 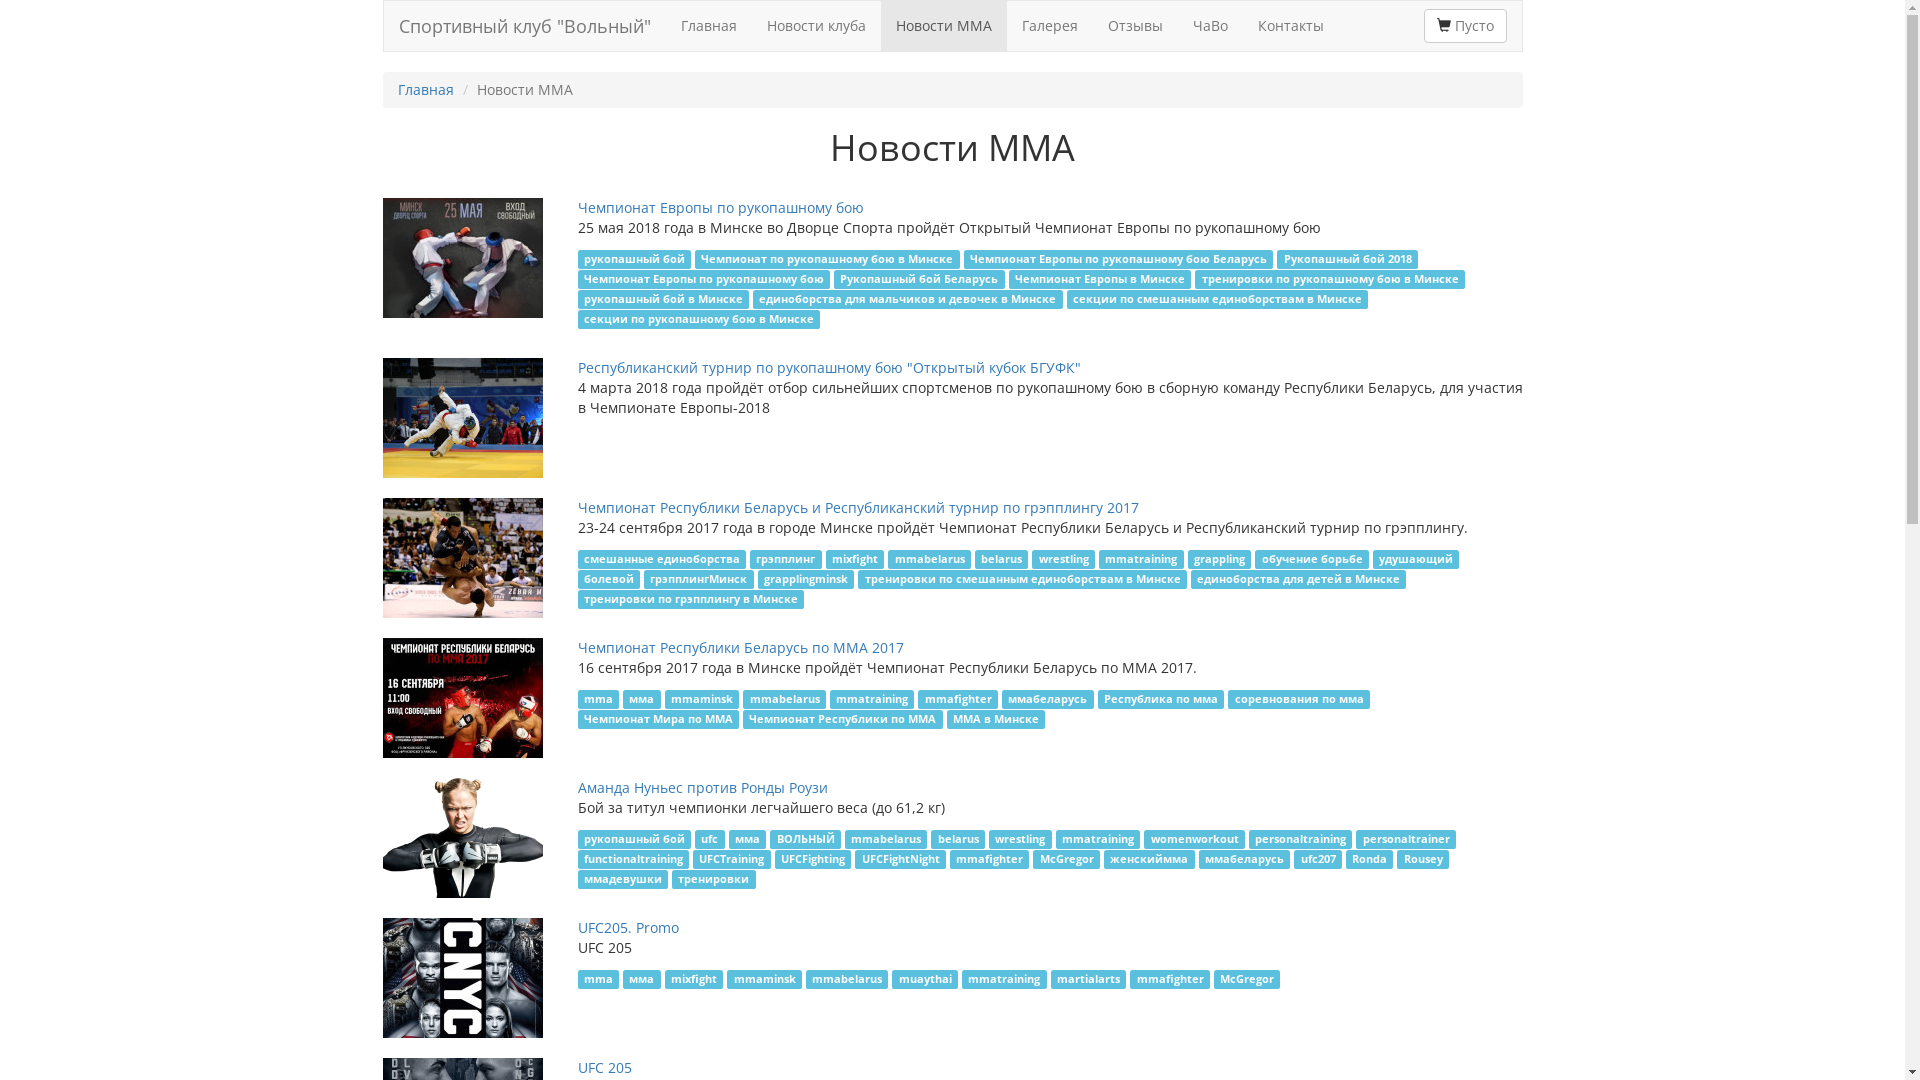 What do you see at coordinates (872, 700) in the screenshot?
I see `mmatraining` at bounding box center [872, 700].